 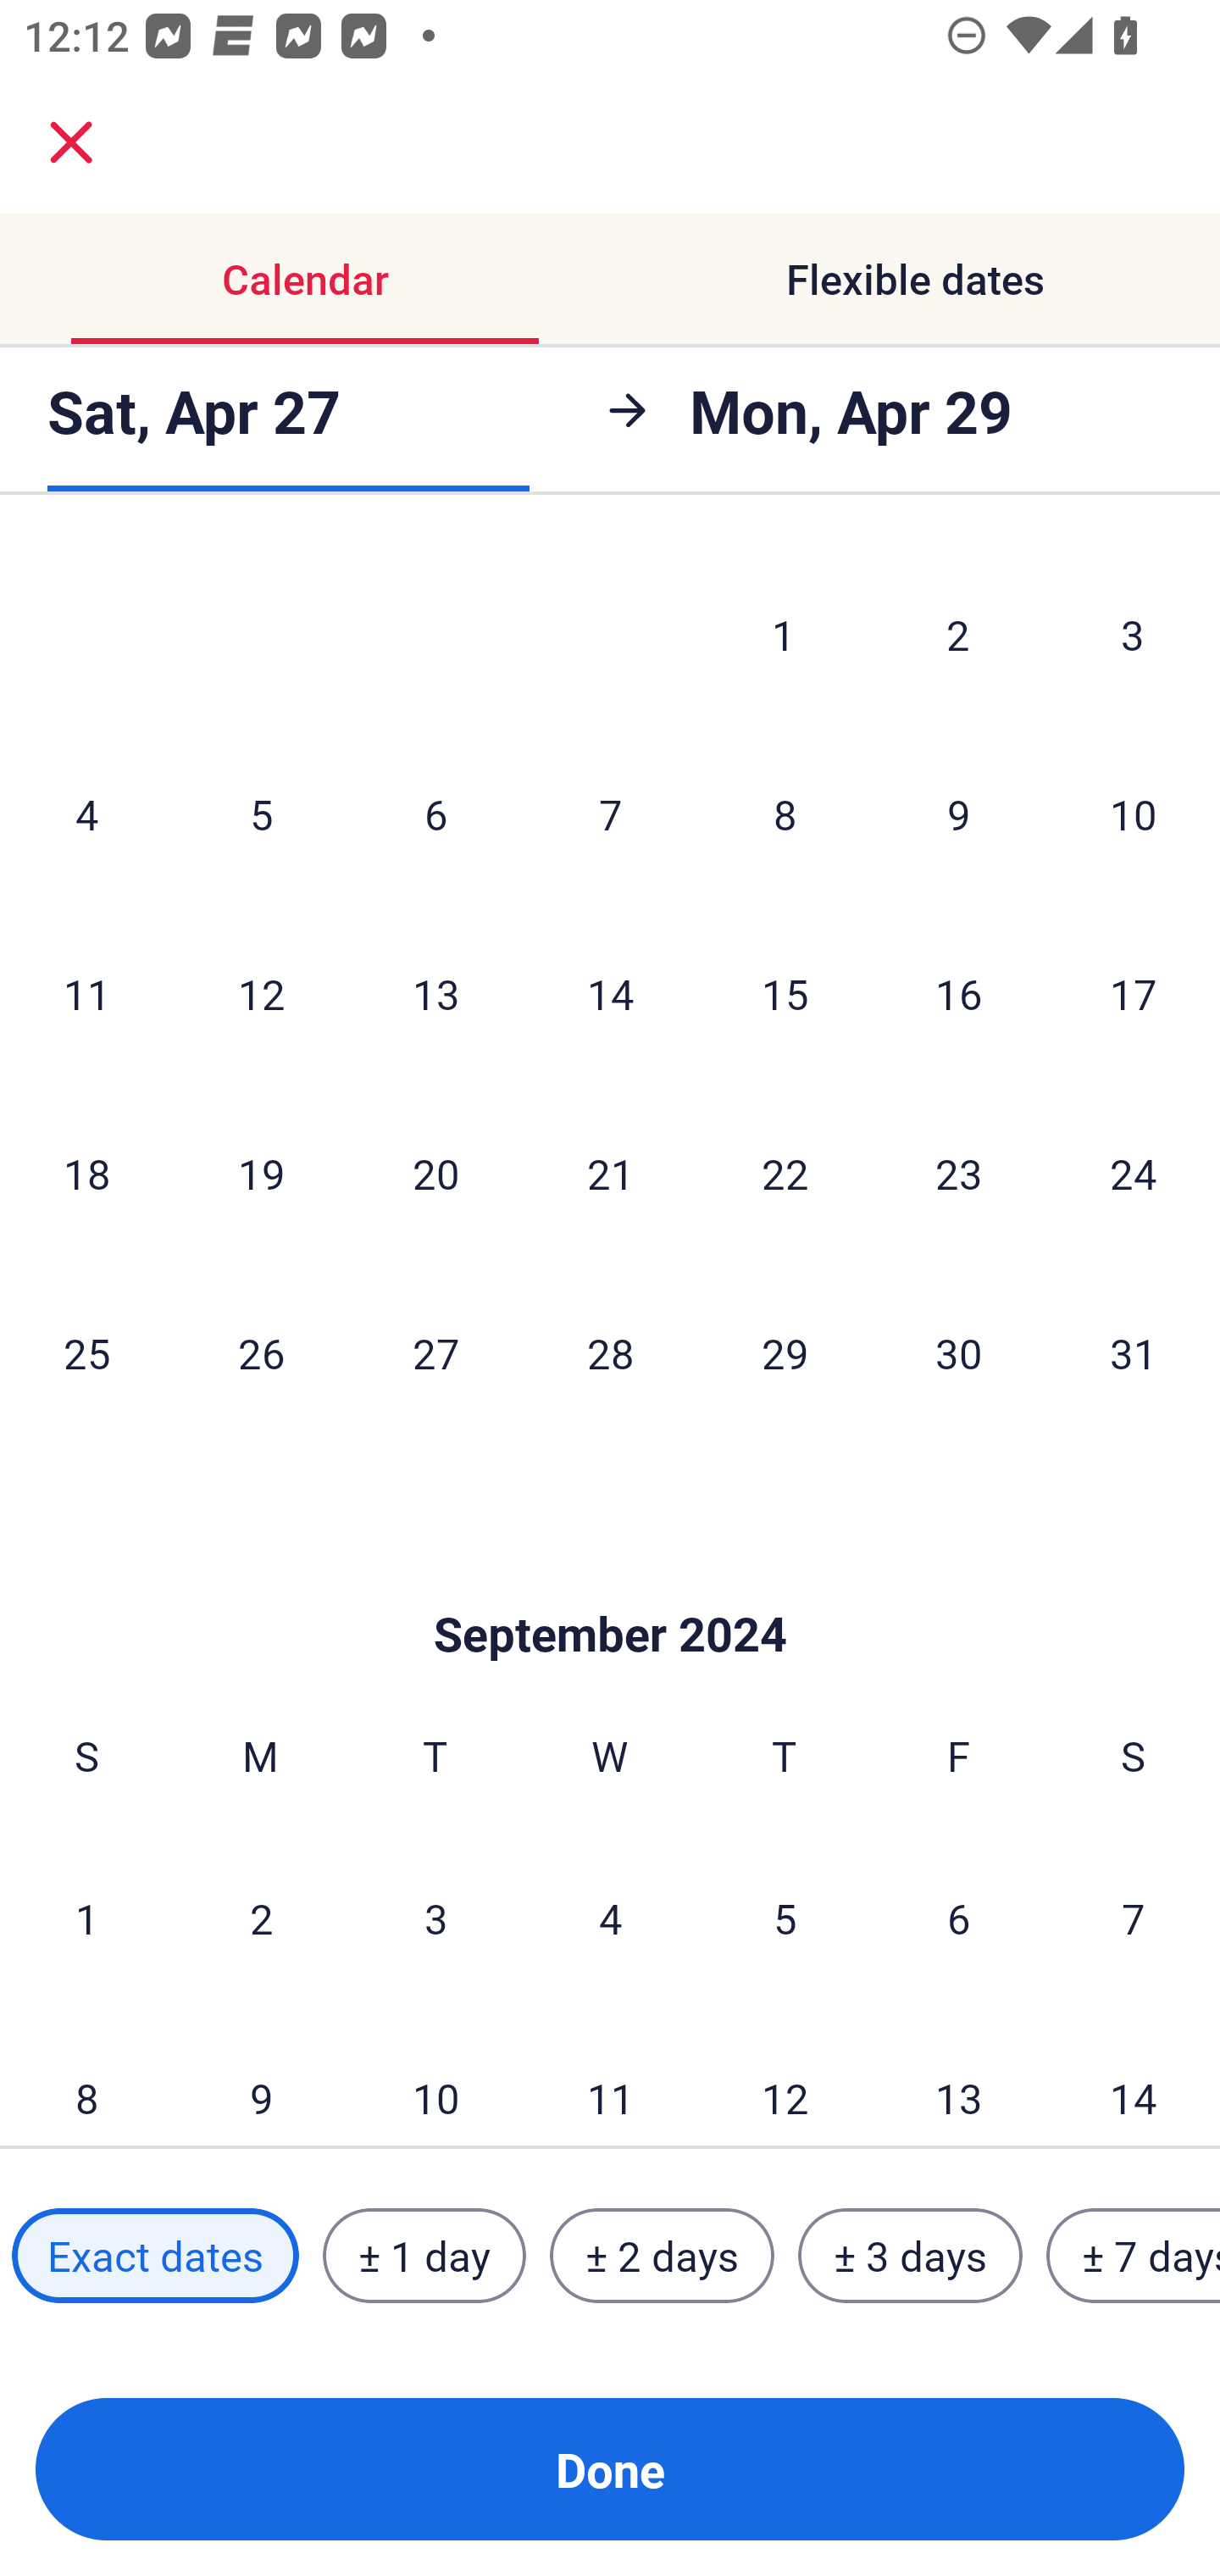 I want to click on 7 Saturday, September 7, 2024, so click(x=1134, y=1918).